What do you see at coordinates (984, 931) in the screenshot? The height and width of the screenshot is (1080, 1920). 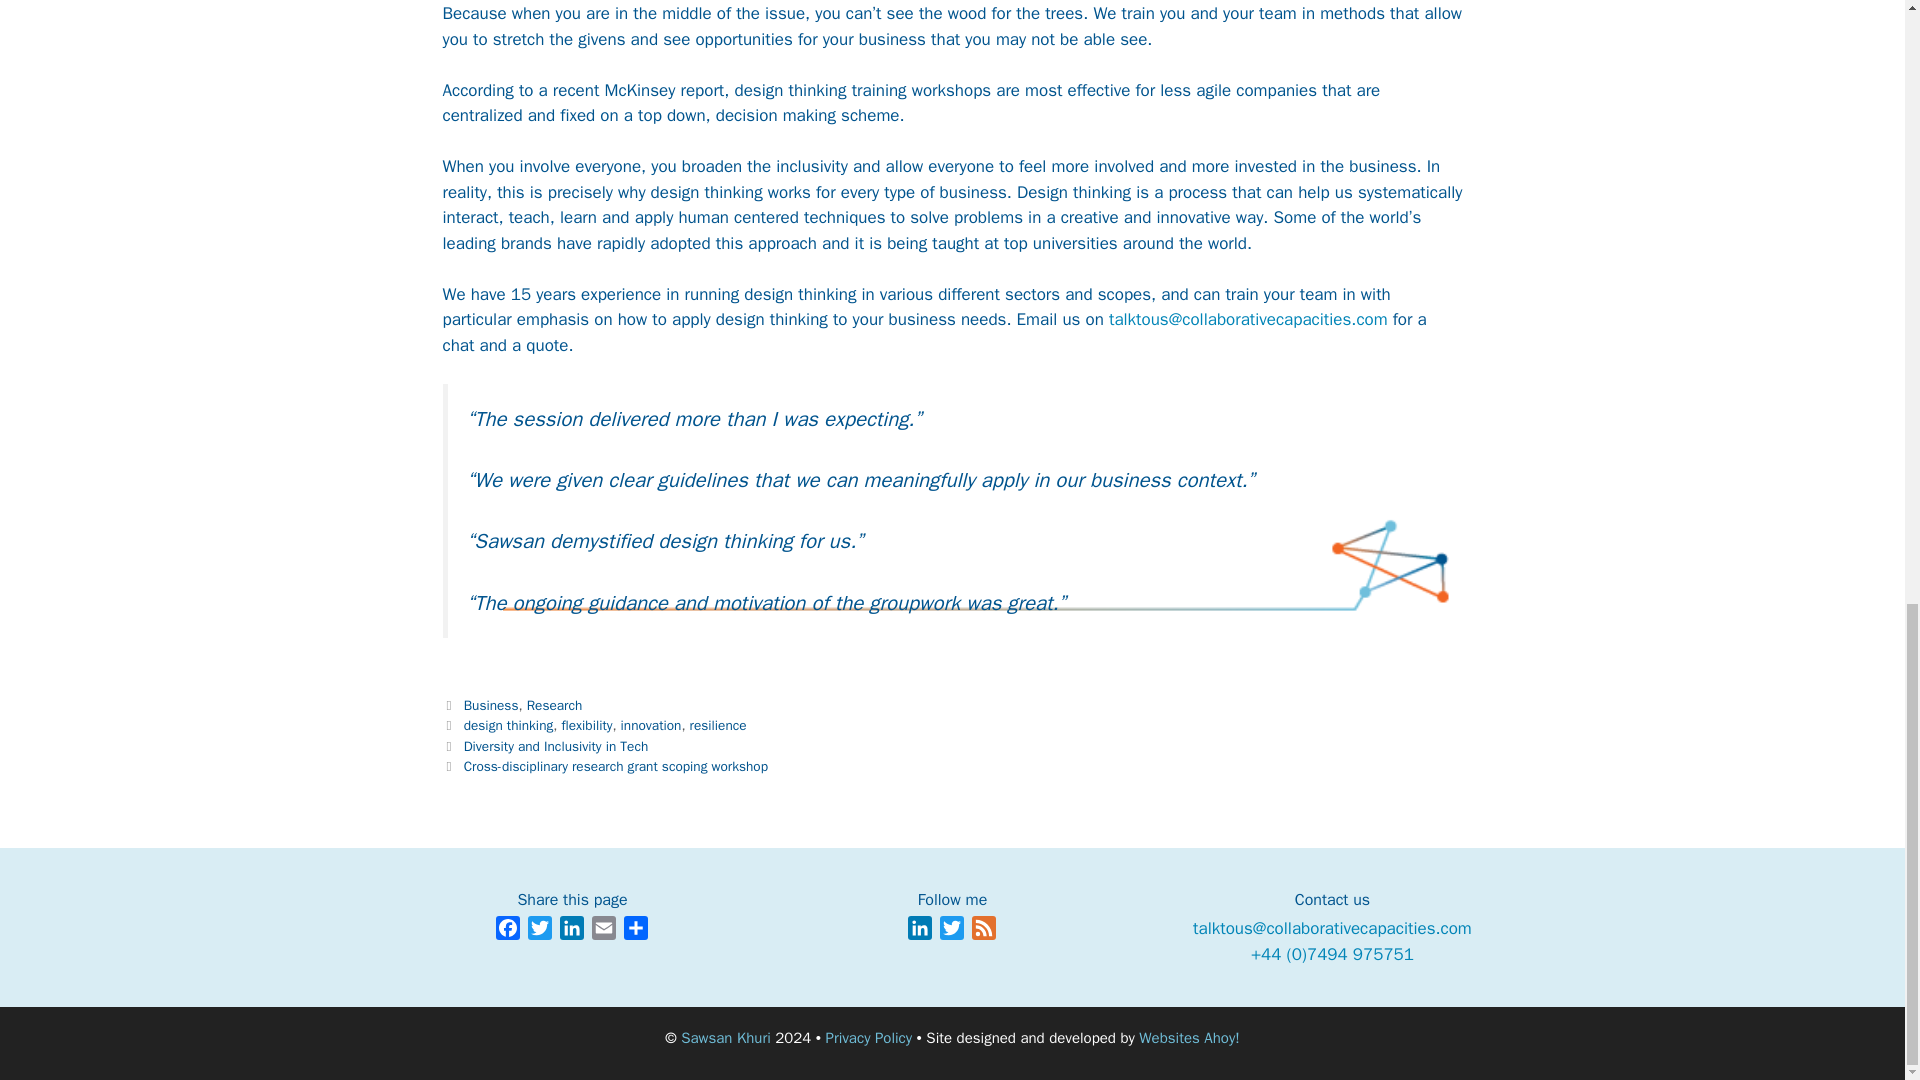 I see `RSS Feed` at bounding box center [984, 931].